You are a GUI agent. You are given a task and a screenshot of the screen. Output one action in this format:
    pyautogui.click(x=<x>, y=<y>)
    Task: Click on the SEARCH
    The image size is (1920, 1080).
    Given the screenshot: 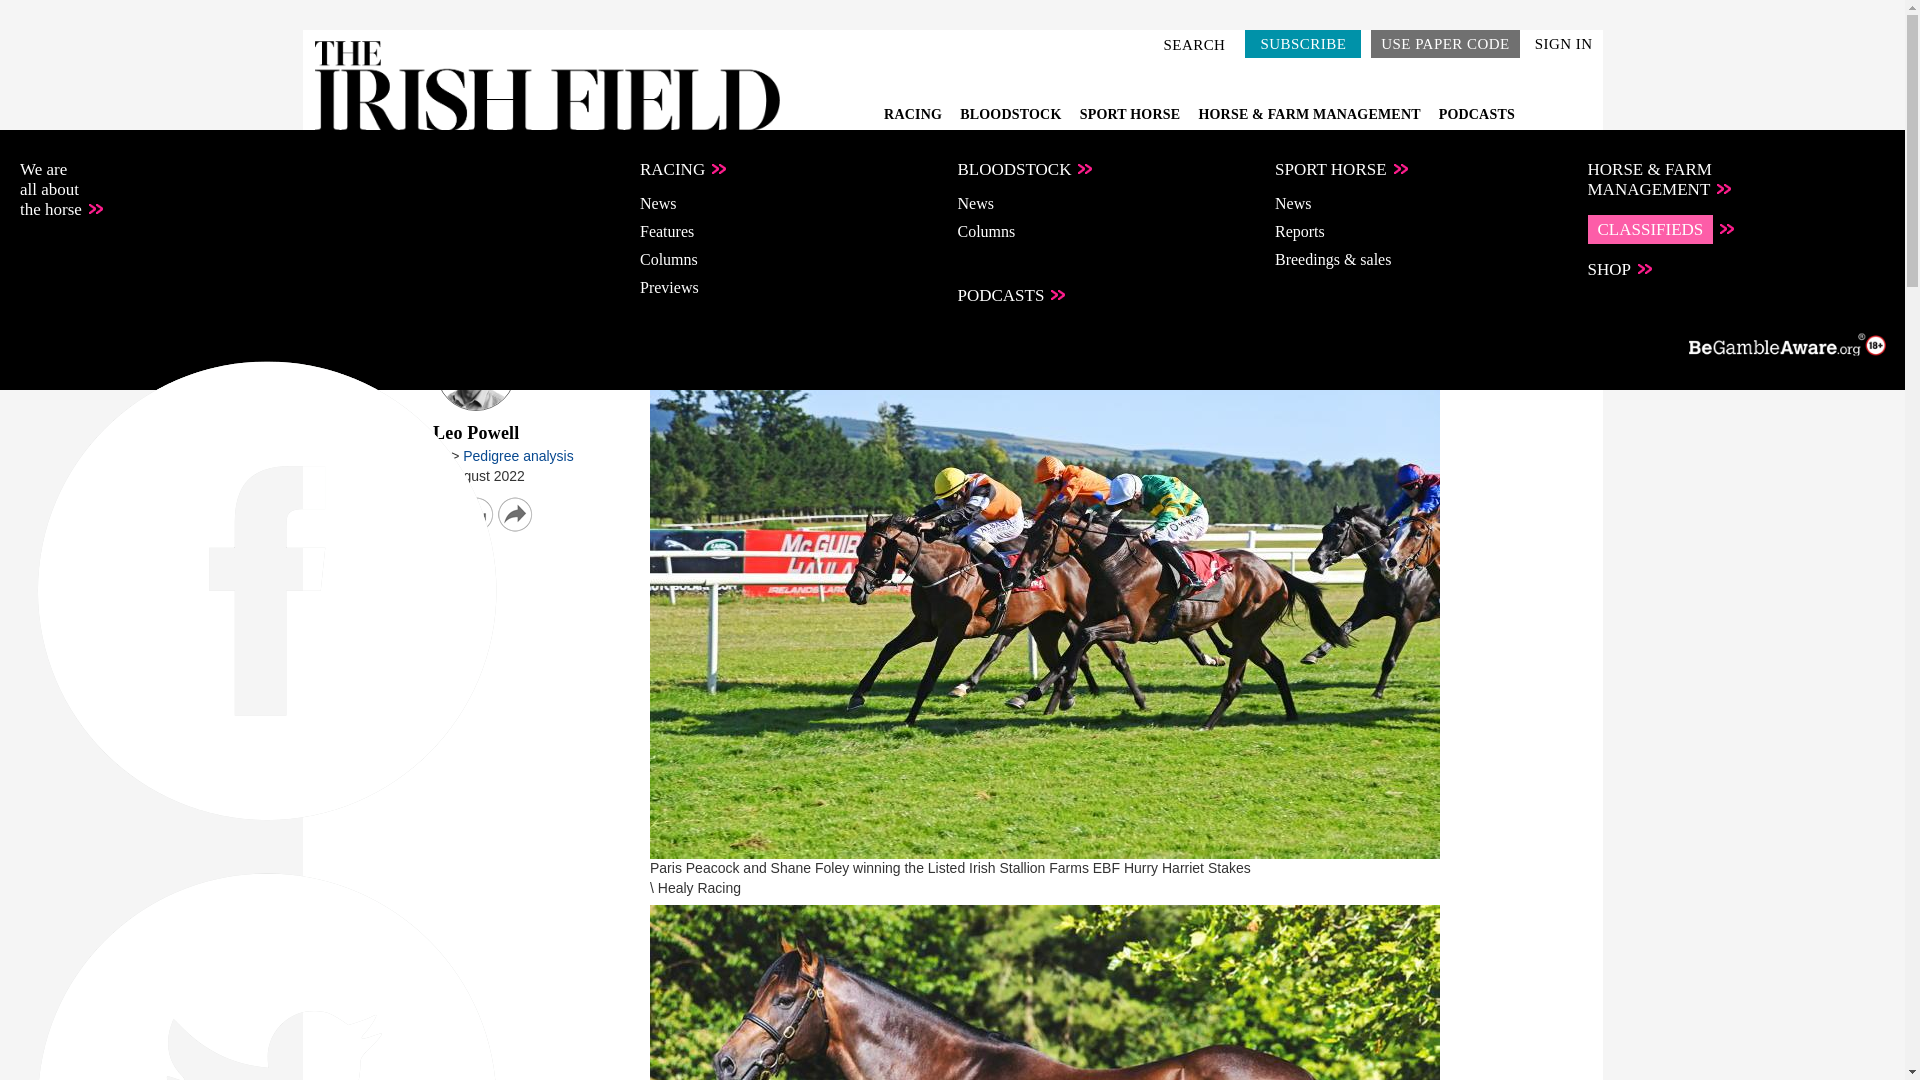 What is the action you would take?
    pyautogui.click(x=1198, y=44)
    